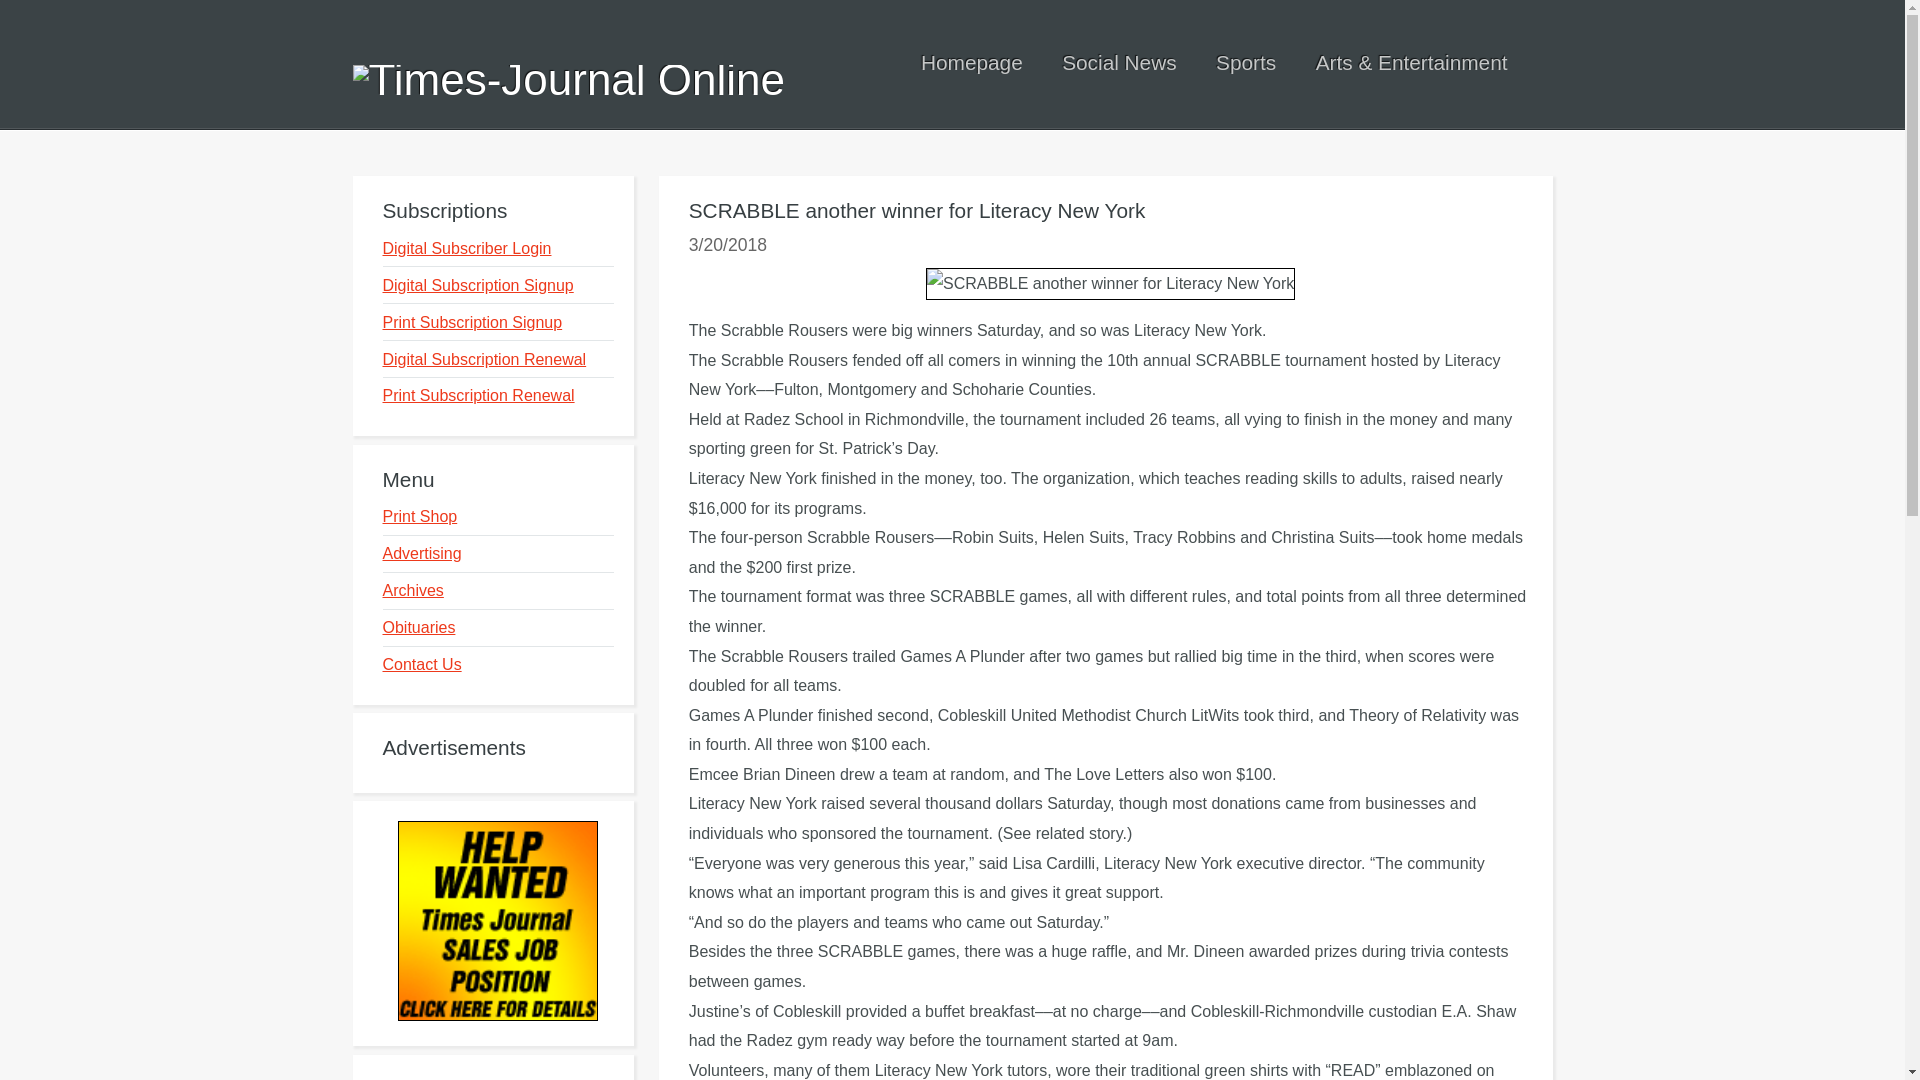 This screenshot has height=1080, width=1920. I want to click on Digital Subscriber Login, so click(466, 248).